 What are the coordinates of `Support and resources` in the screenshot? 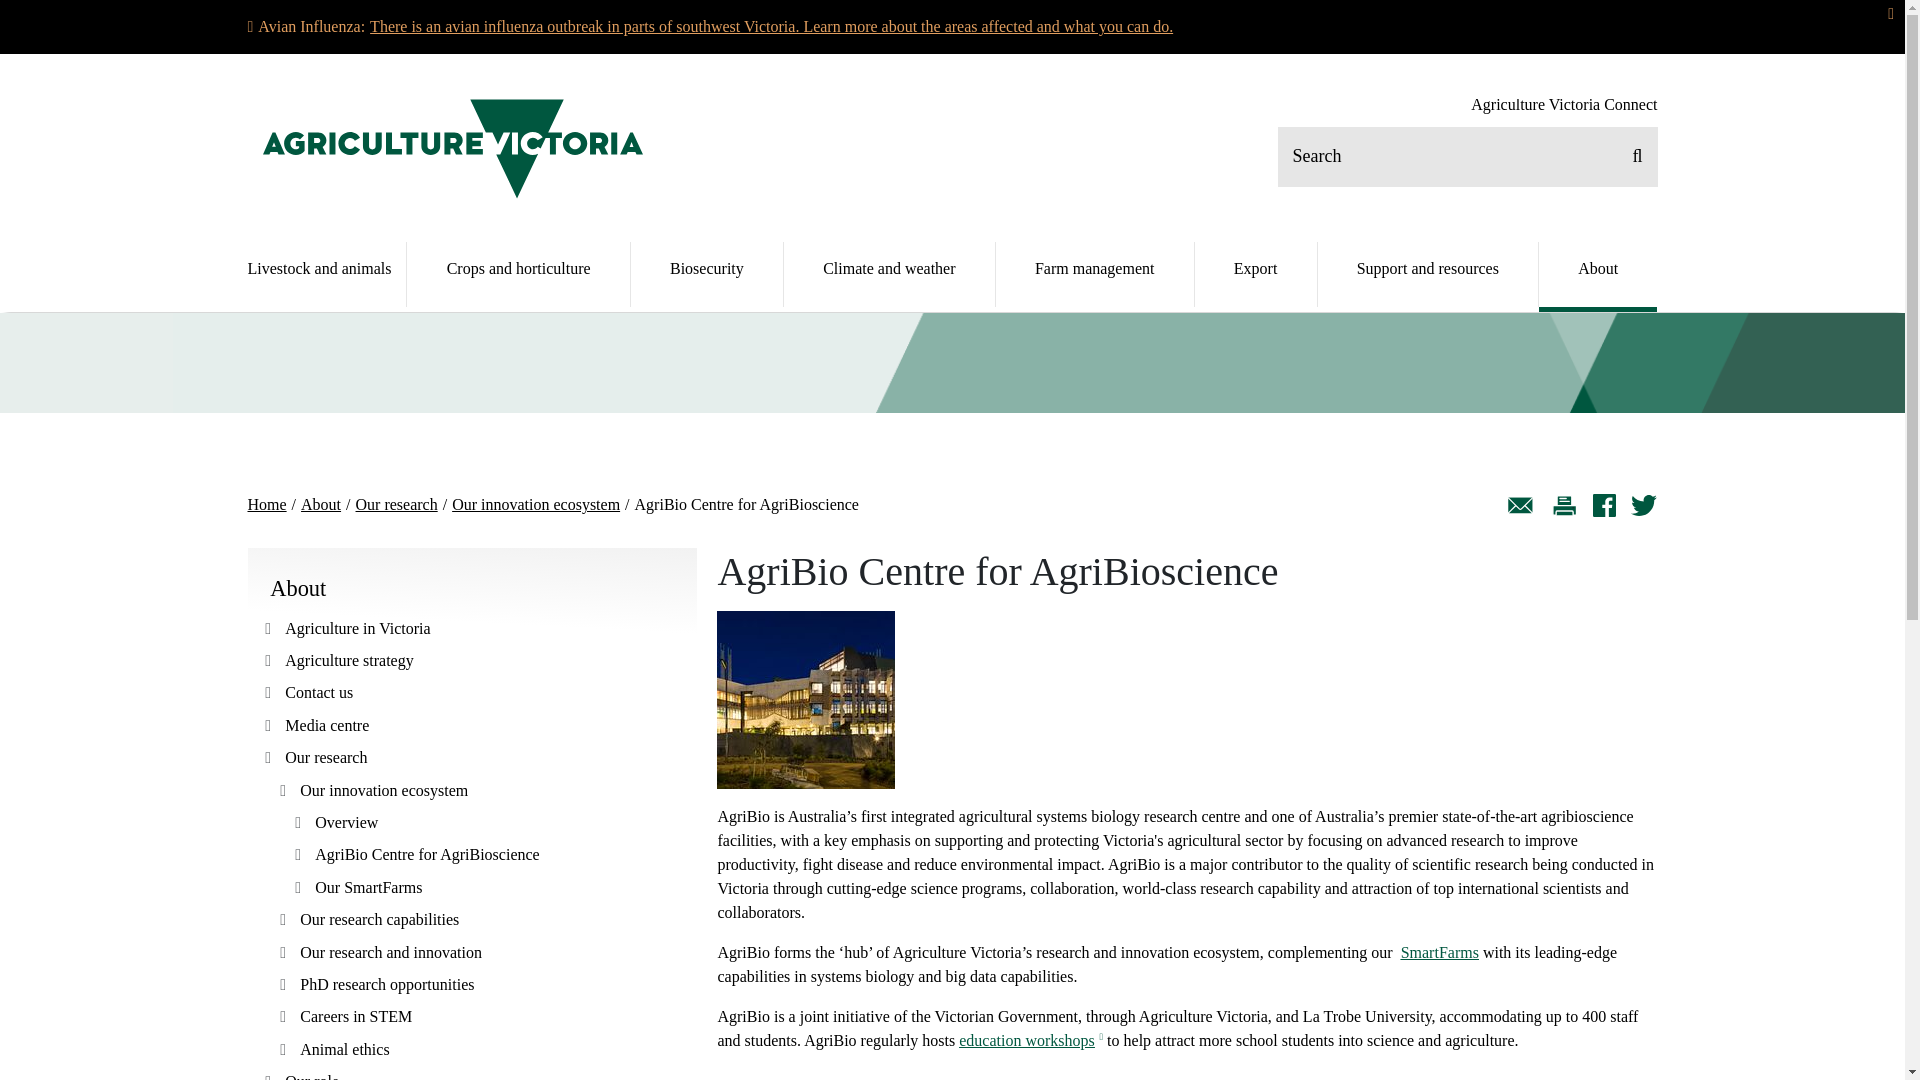 It's located at (1428, 274).